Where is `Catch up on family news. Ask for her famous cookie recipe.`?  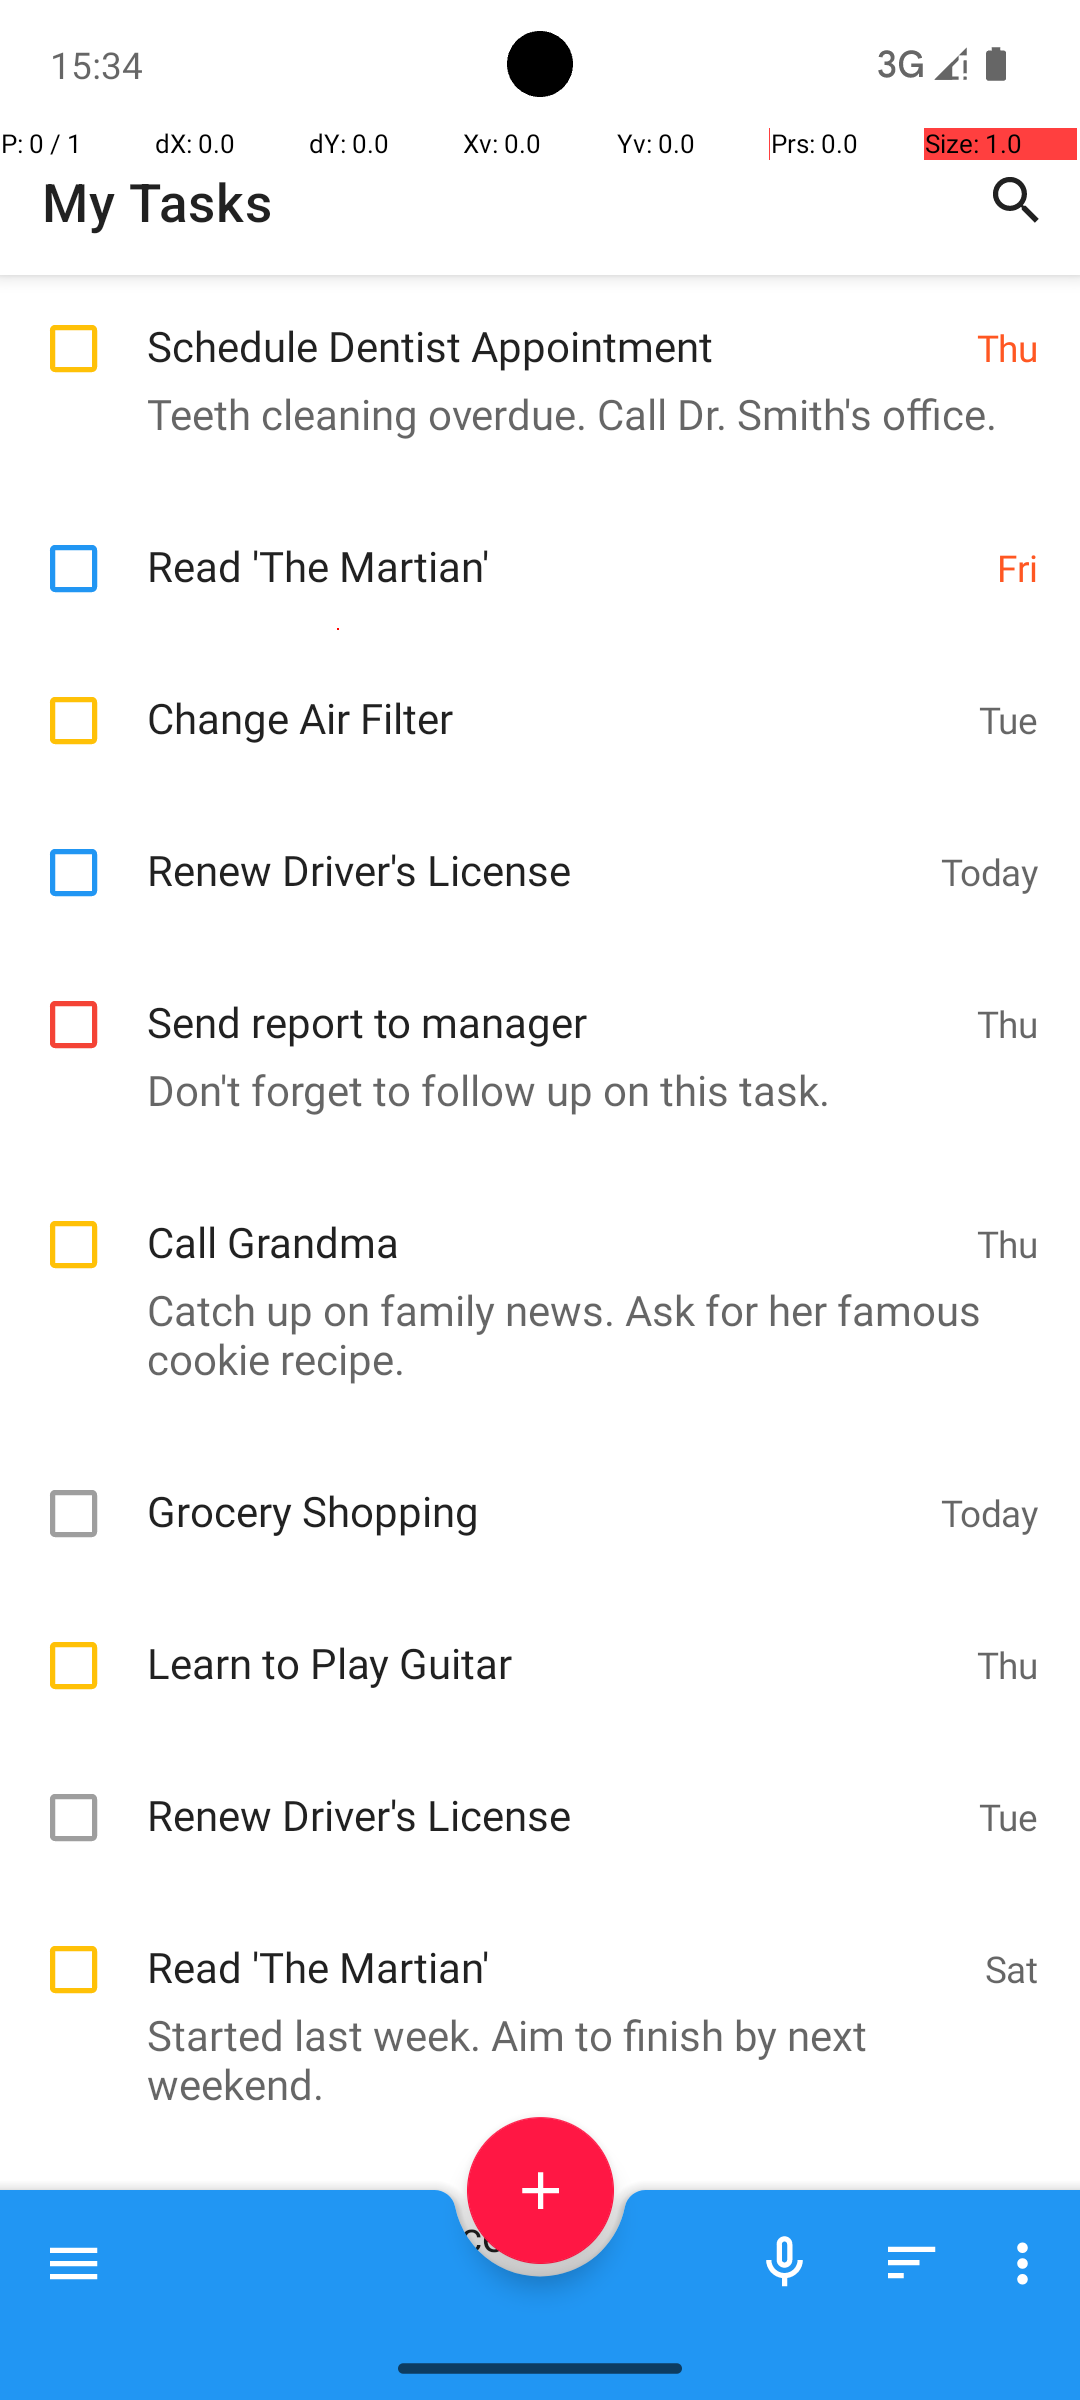 Catch up on family news. Ask for her famous cookie recipe. is located at coordinates (530, 1334).